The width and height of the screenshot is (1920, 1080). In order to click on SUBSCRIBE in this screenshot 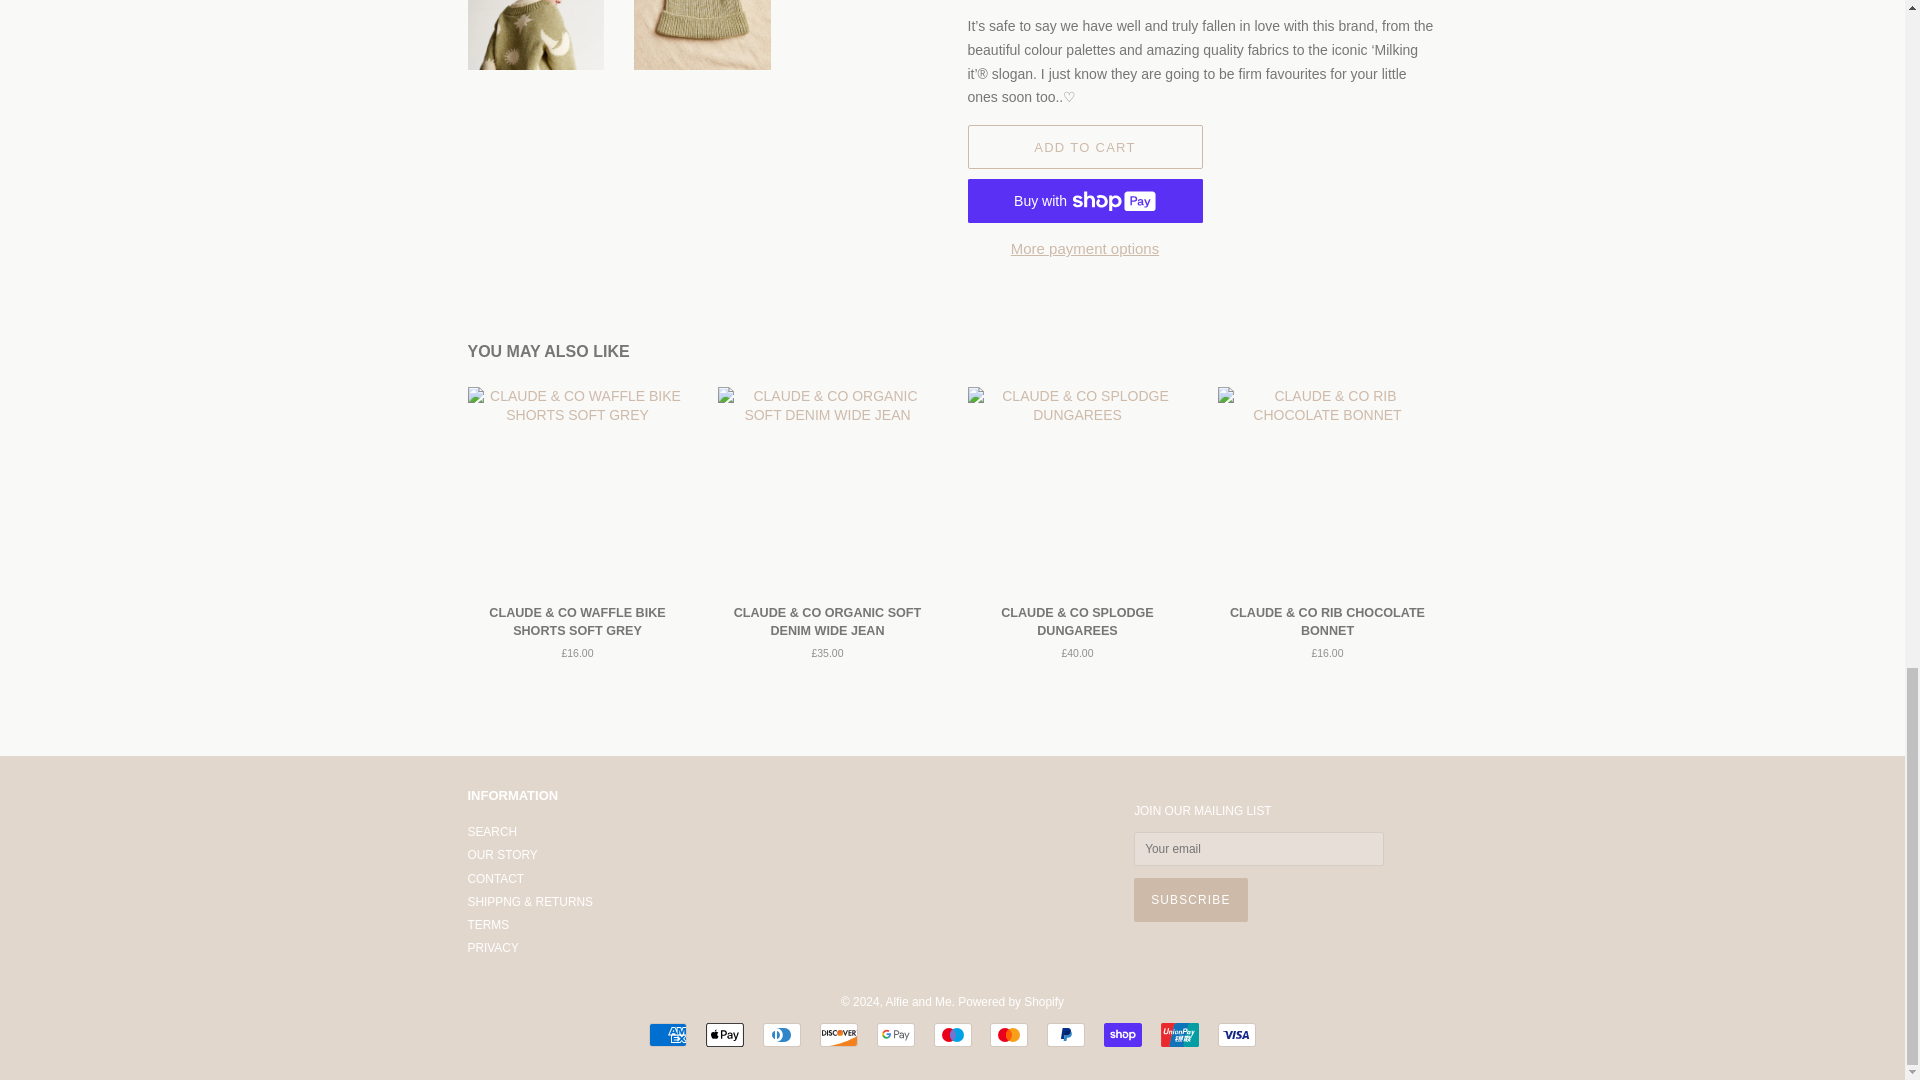, I will do `click(1190, 900)`.